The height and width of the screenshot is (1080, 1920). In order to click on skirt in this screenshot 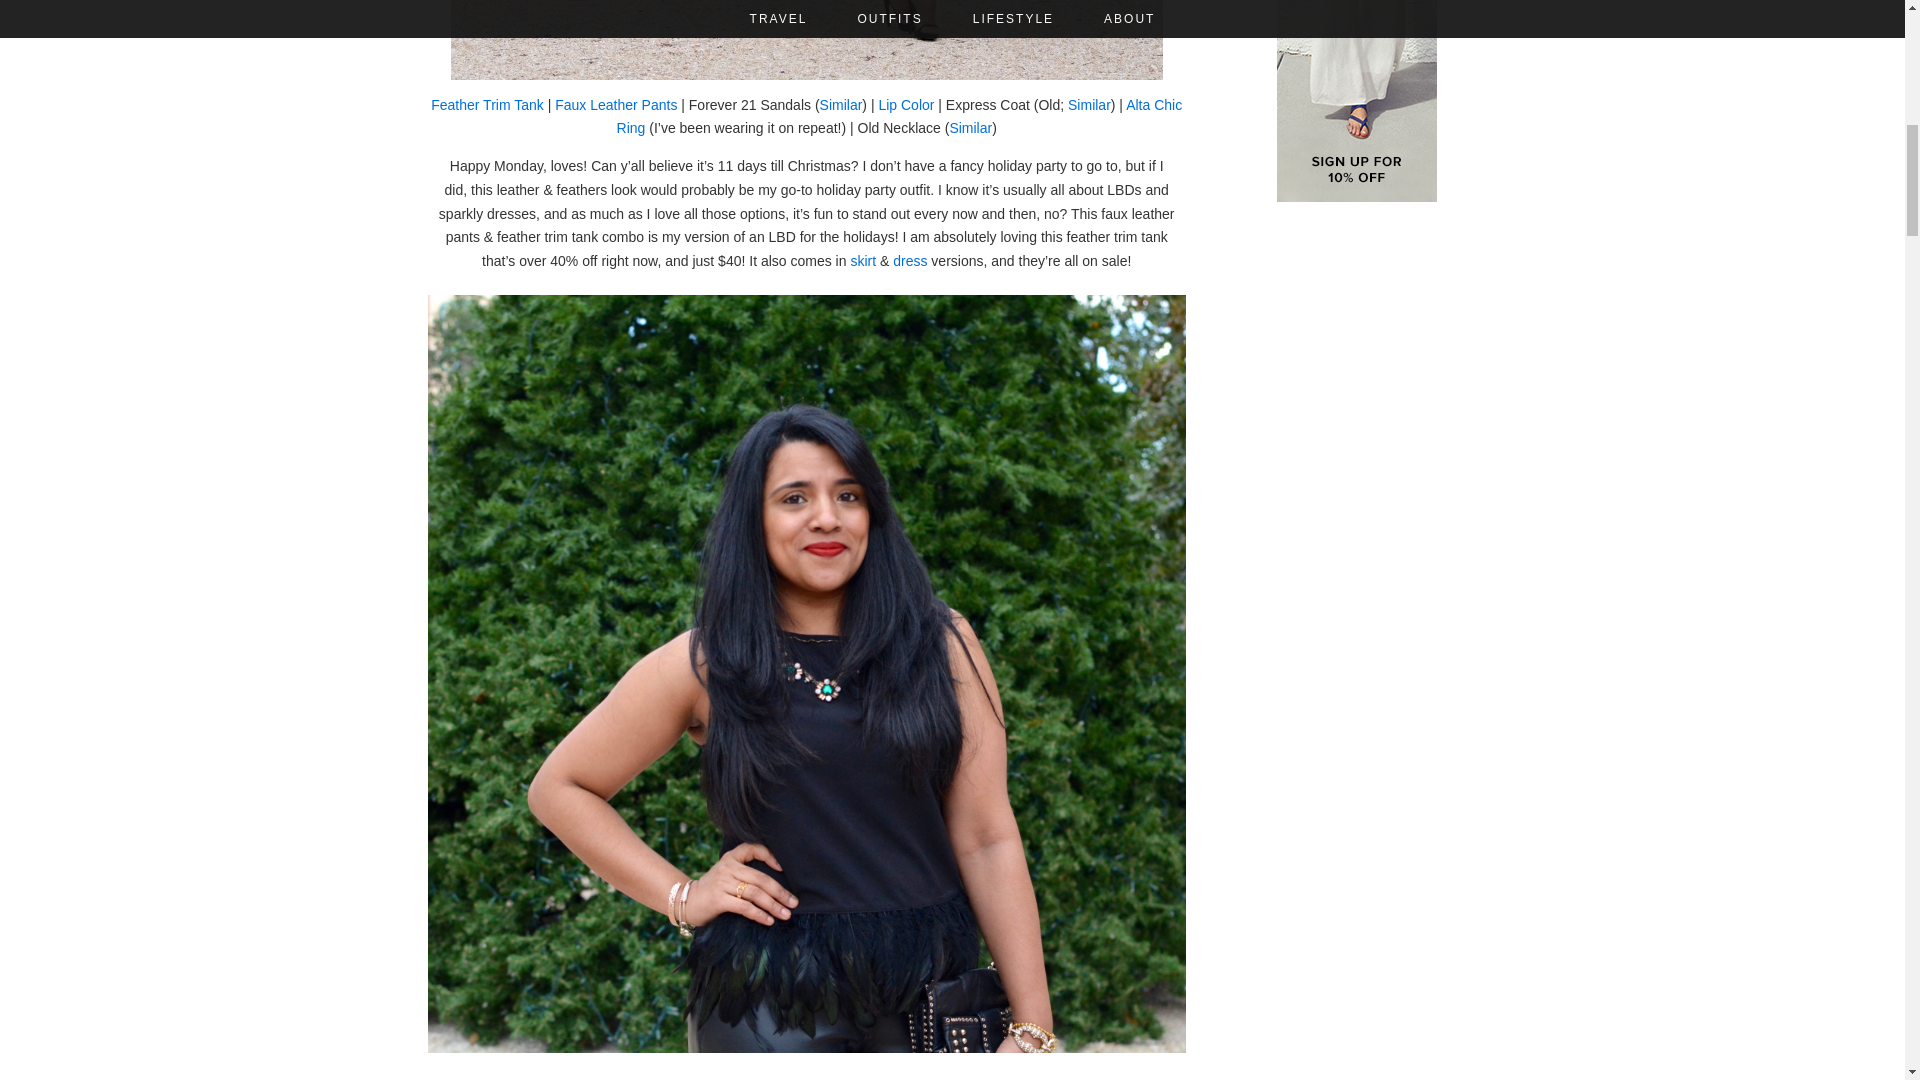, I will do `click(862, 260)`.